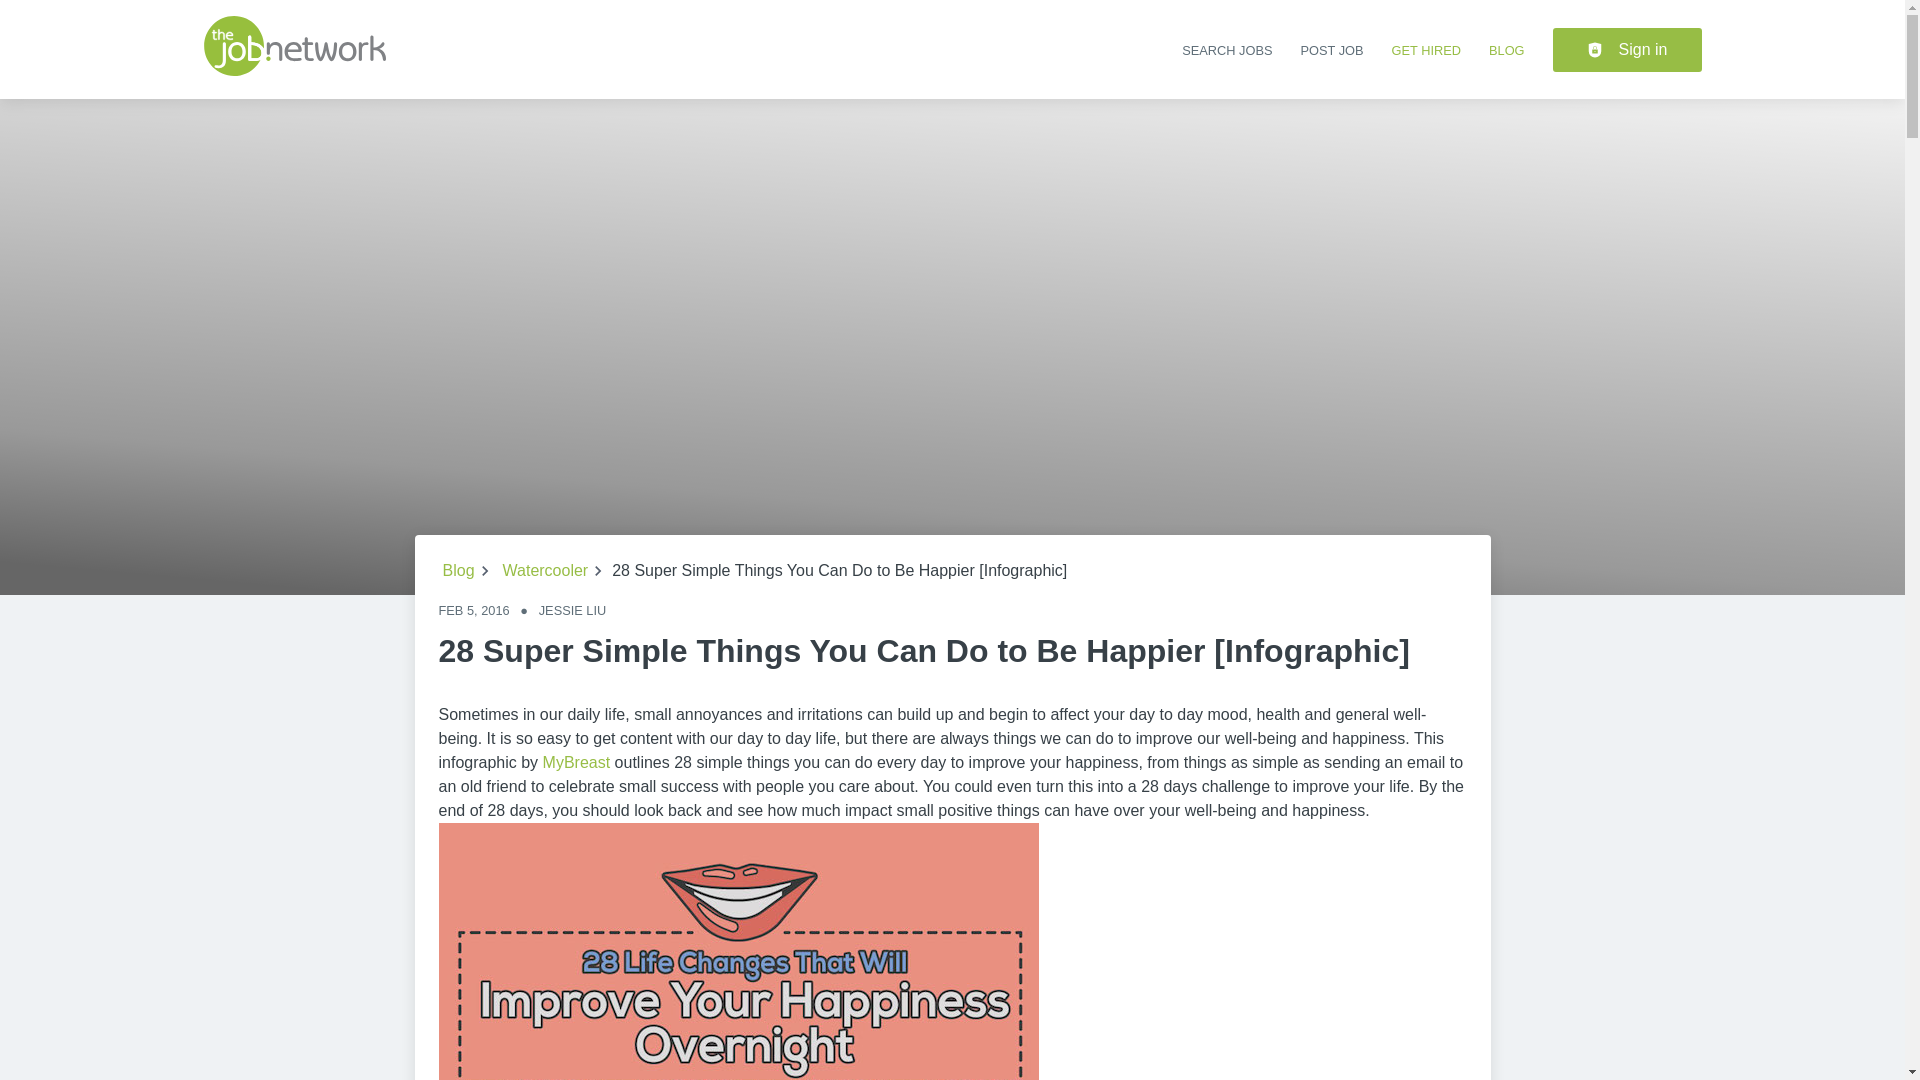  Describe the element at coordinates (546, 571) in the screenshot. I see `Watercooler` at that location.